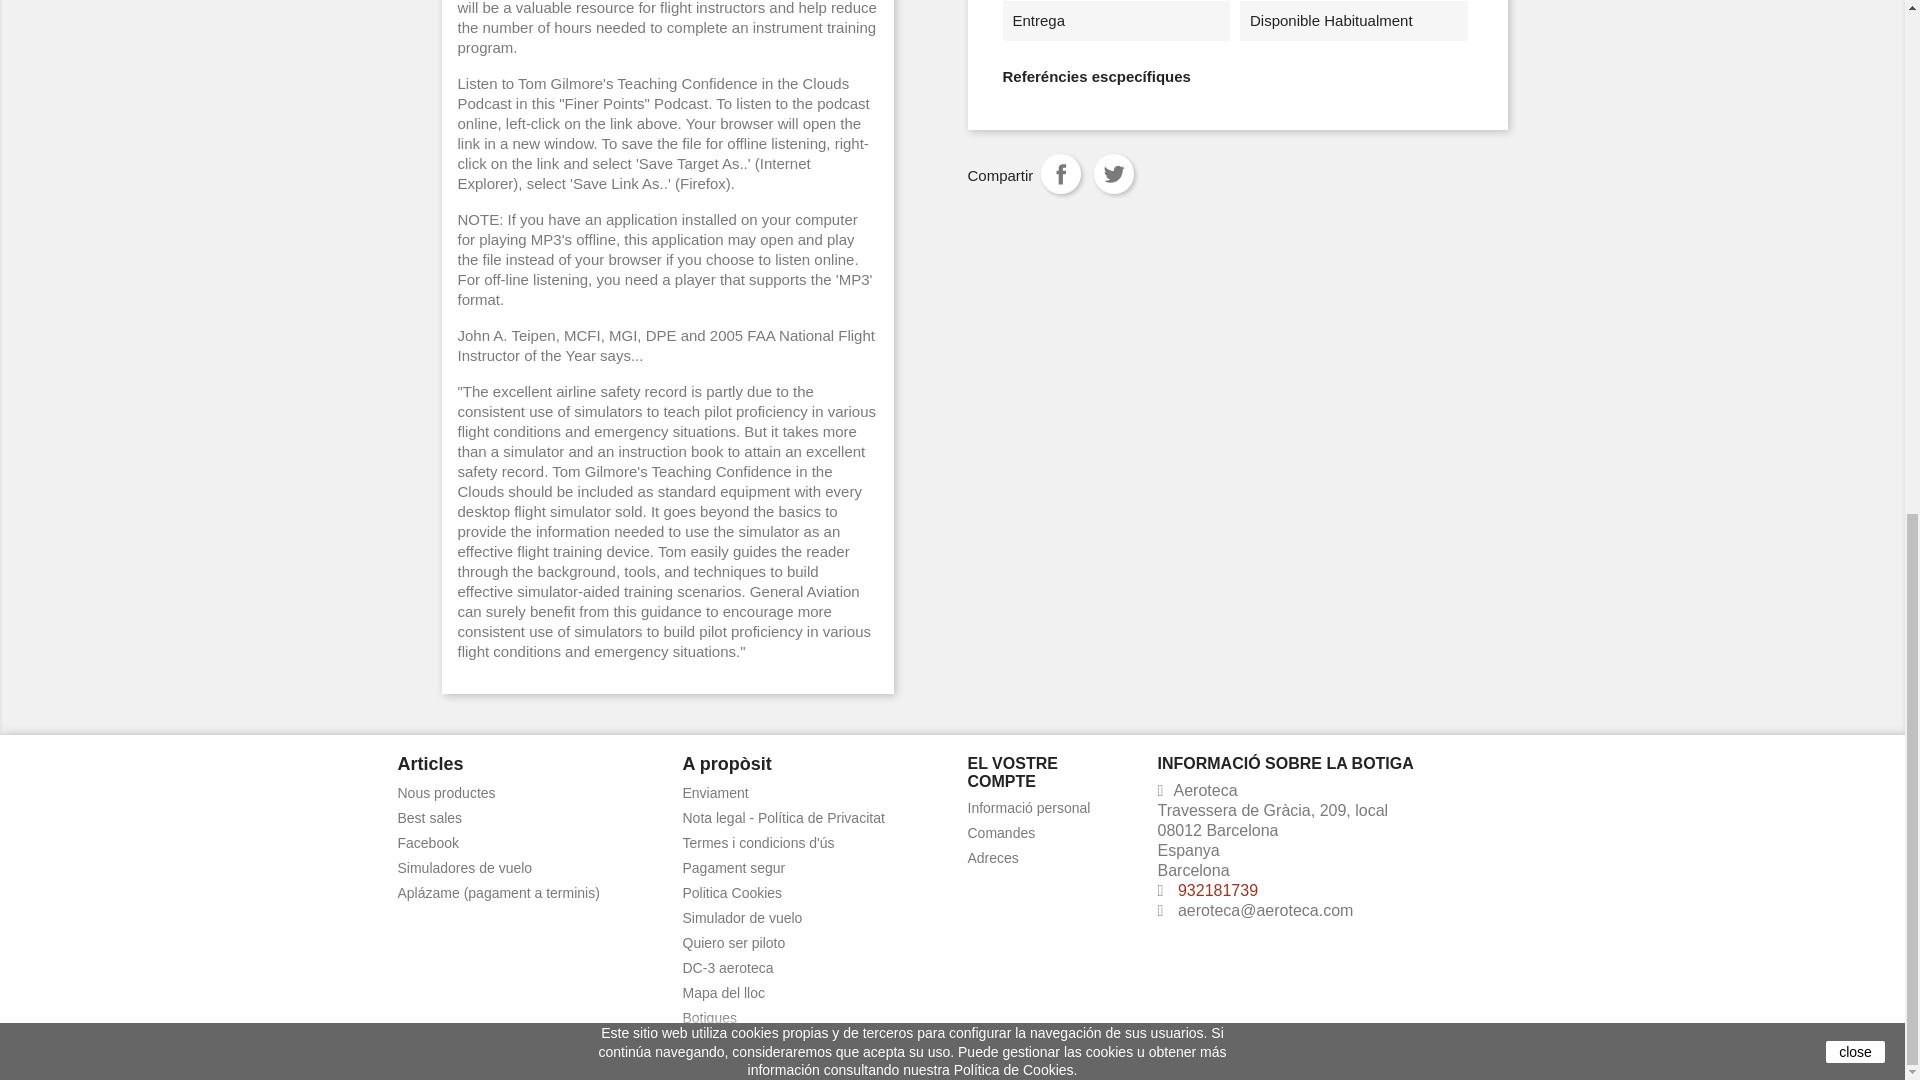 The image size is (1920, 1080). Describe the element at coordinates (1114, 174) in the screenshot. I see `Tuit` at that location.